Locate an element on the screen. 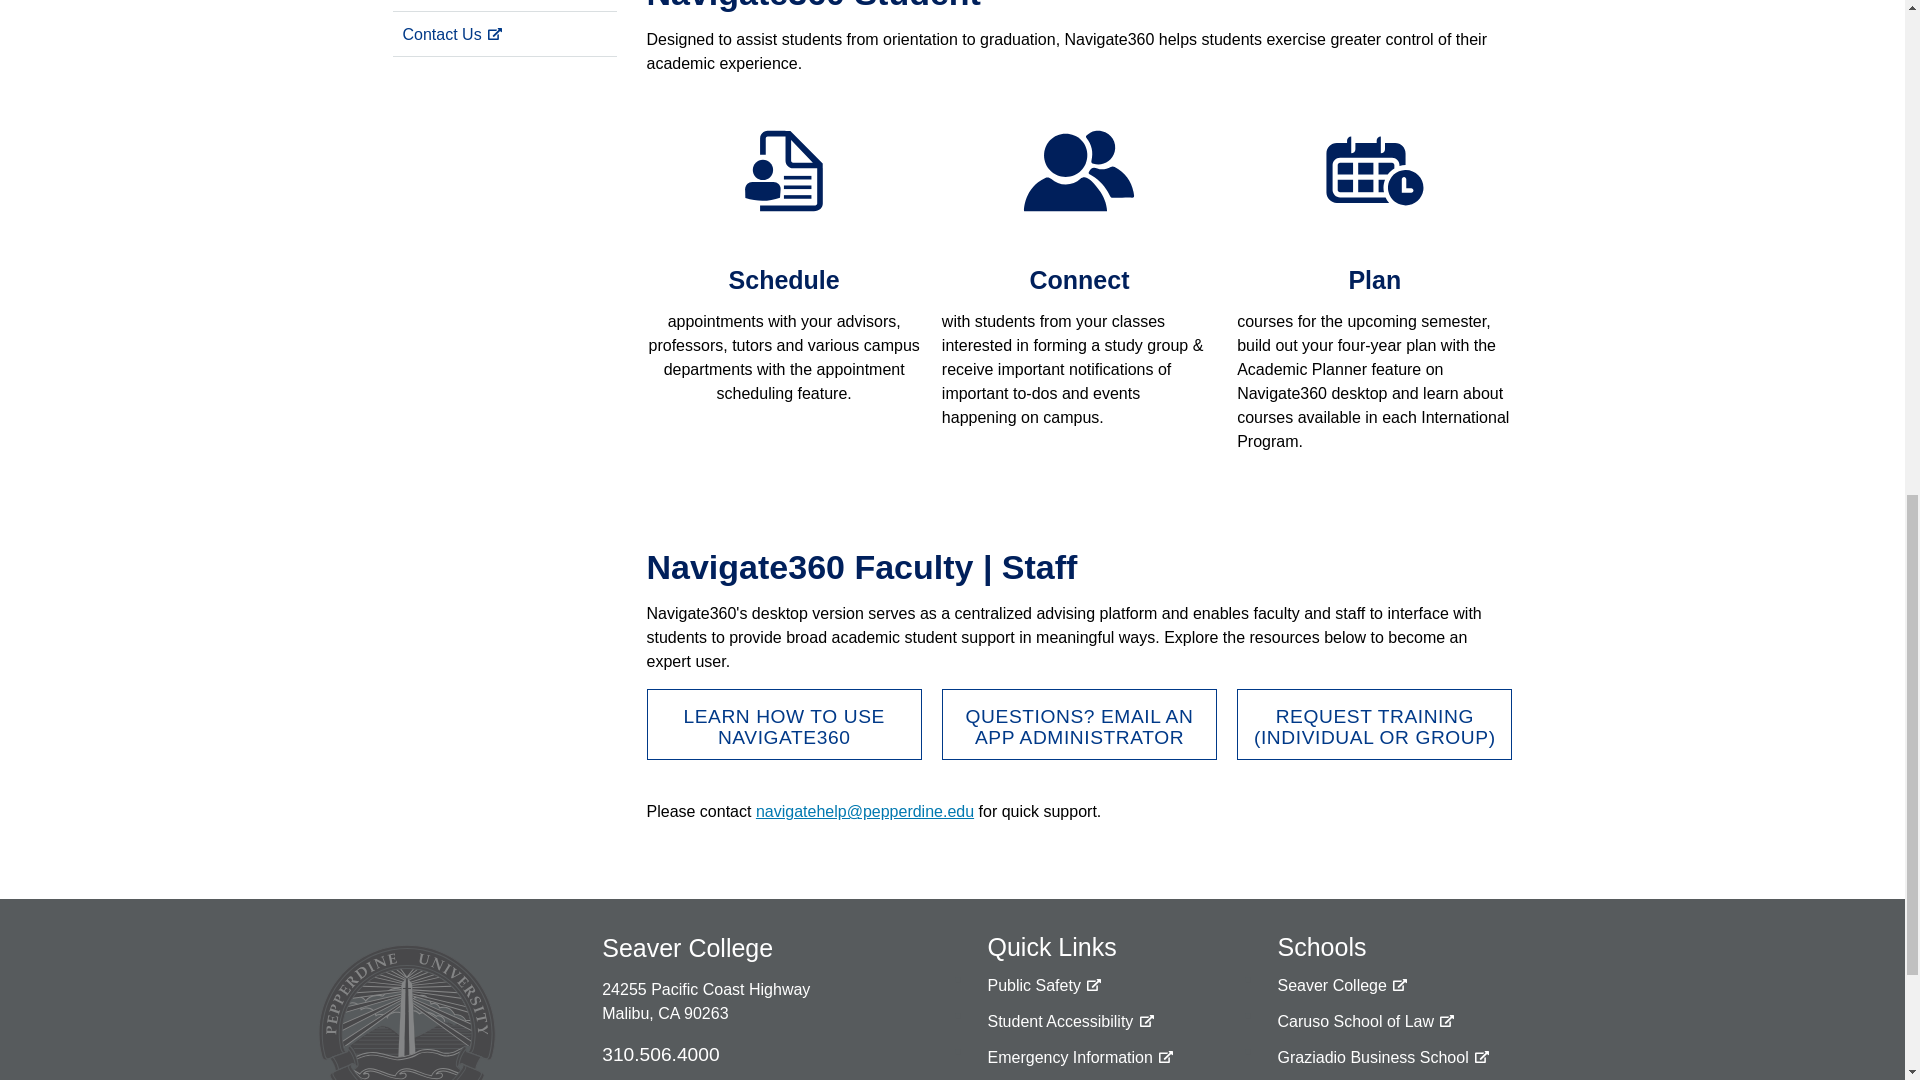 This screenshot has width=1920, height=1080. Link to External Site is located at coordinates (504, 5).